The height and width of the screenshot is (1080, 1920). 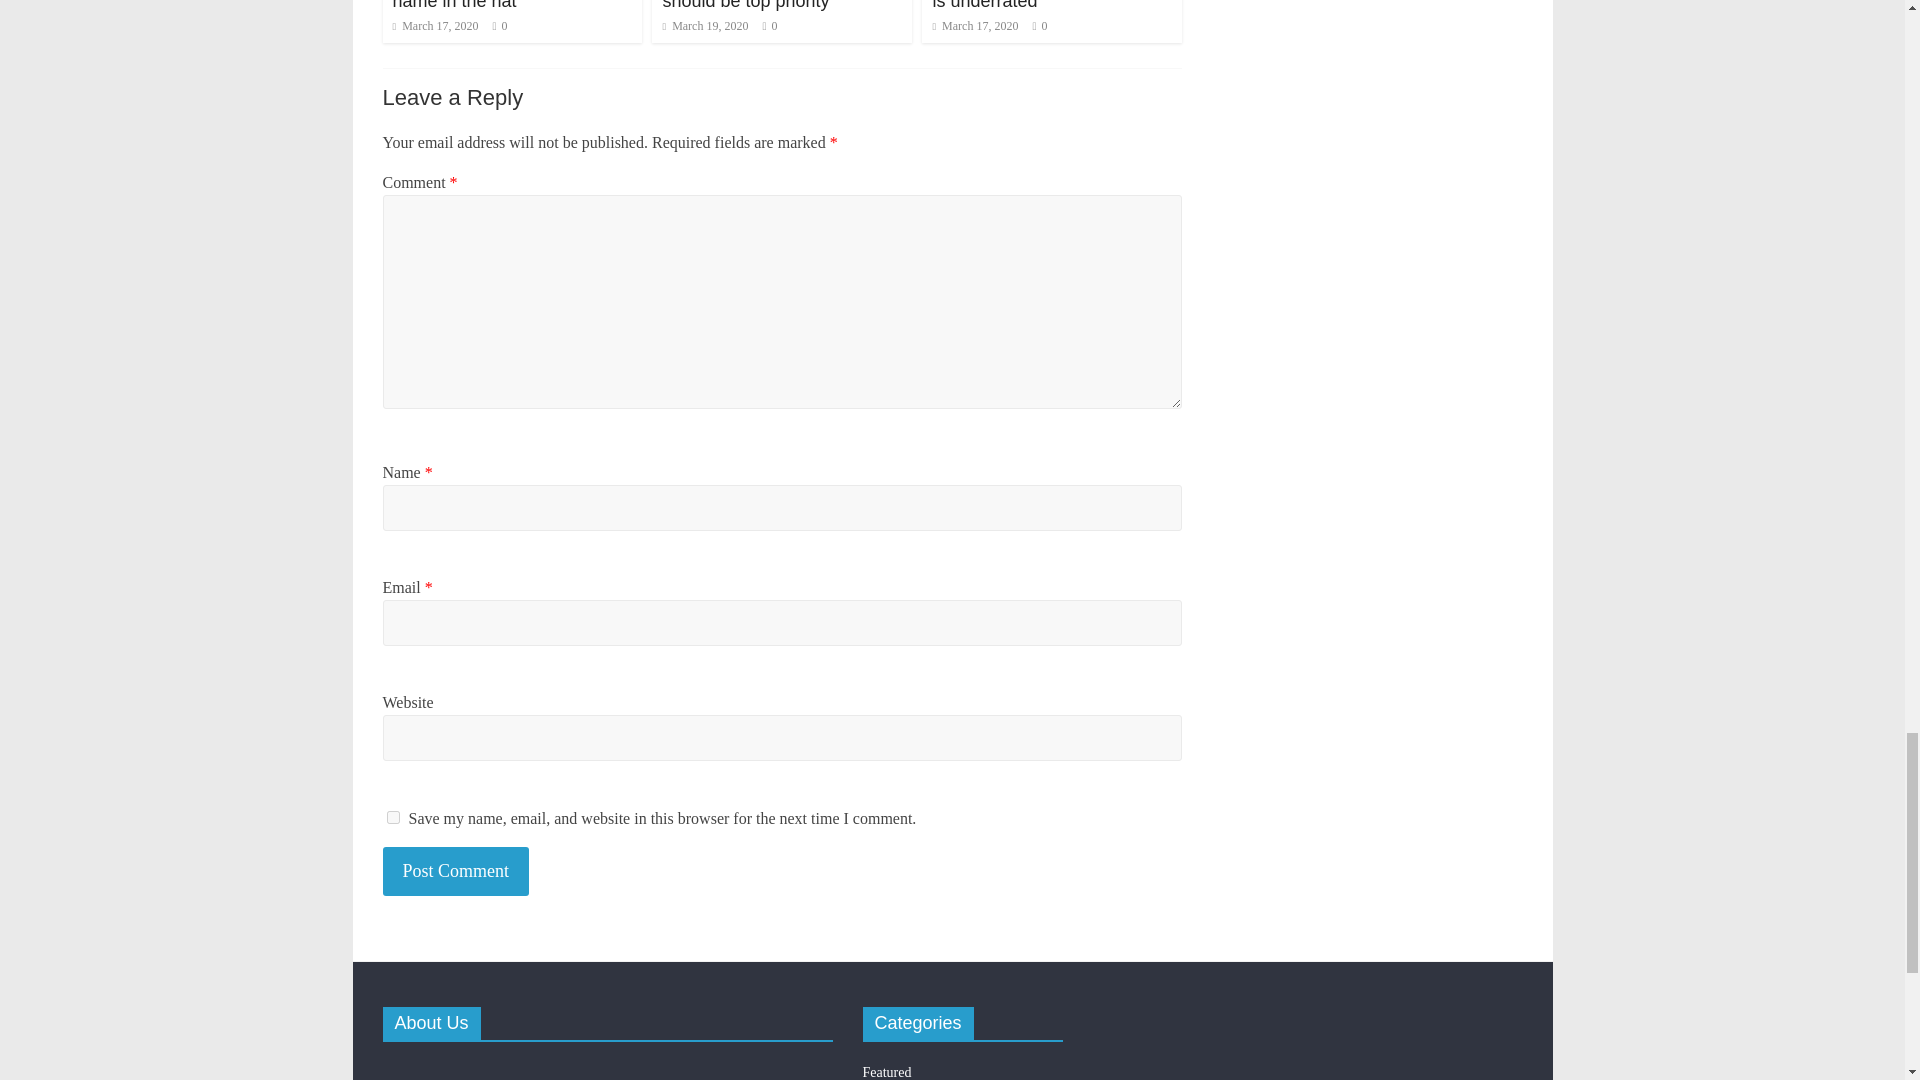 What do you see at coordinates (456, 871) in the screenshot?
I see `Post Comment` at bounding box center [456, 871].